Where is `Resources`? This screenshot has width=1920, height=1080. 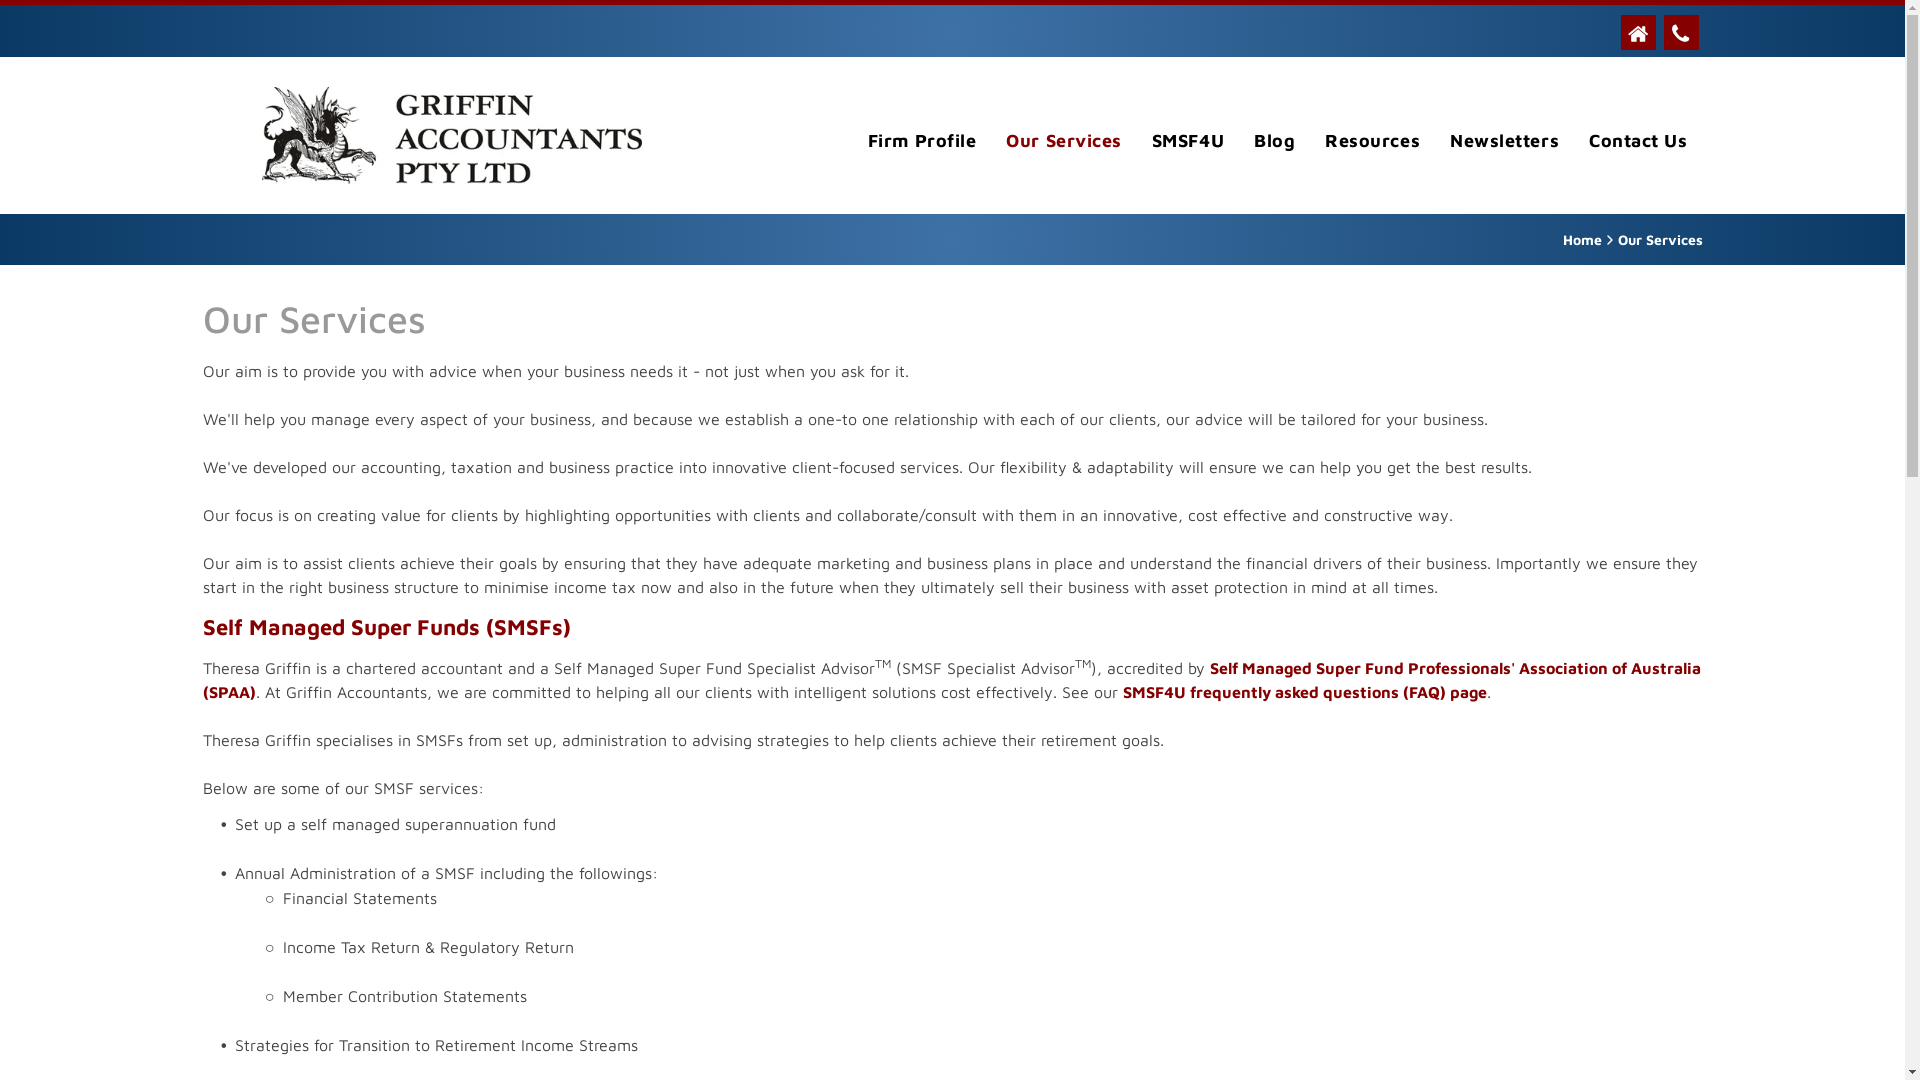
Resources is located at coordinates (1372, 140).